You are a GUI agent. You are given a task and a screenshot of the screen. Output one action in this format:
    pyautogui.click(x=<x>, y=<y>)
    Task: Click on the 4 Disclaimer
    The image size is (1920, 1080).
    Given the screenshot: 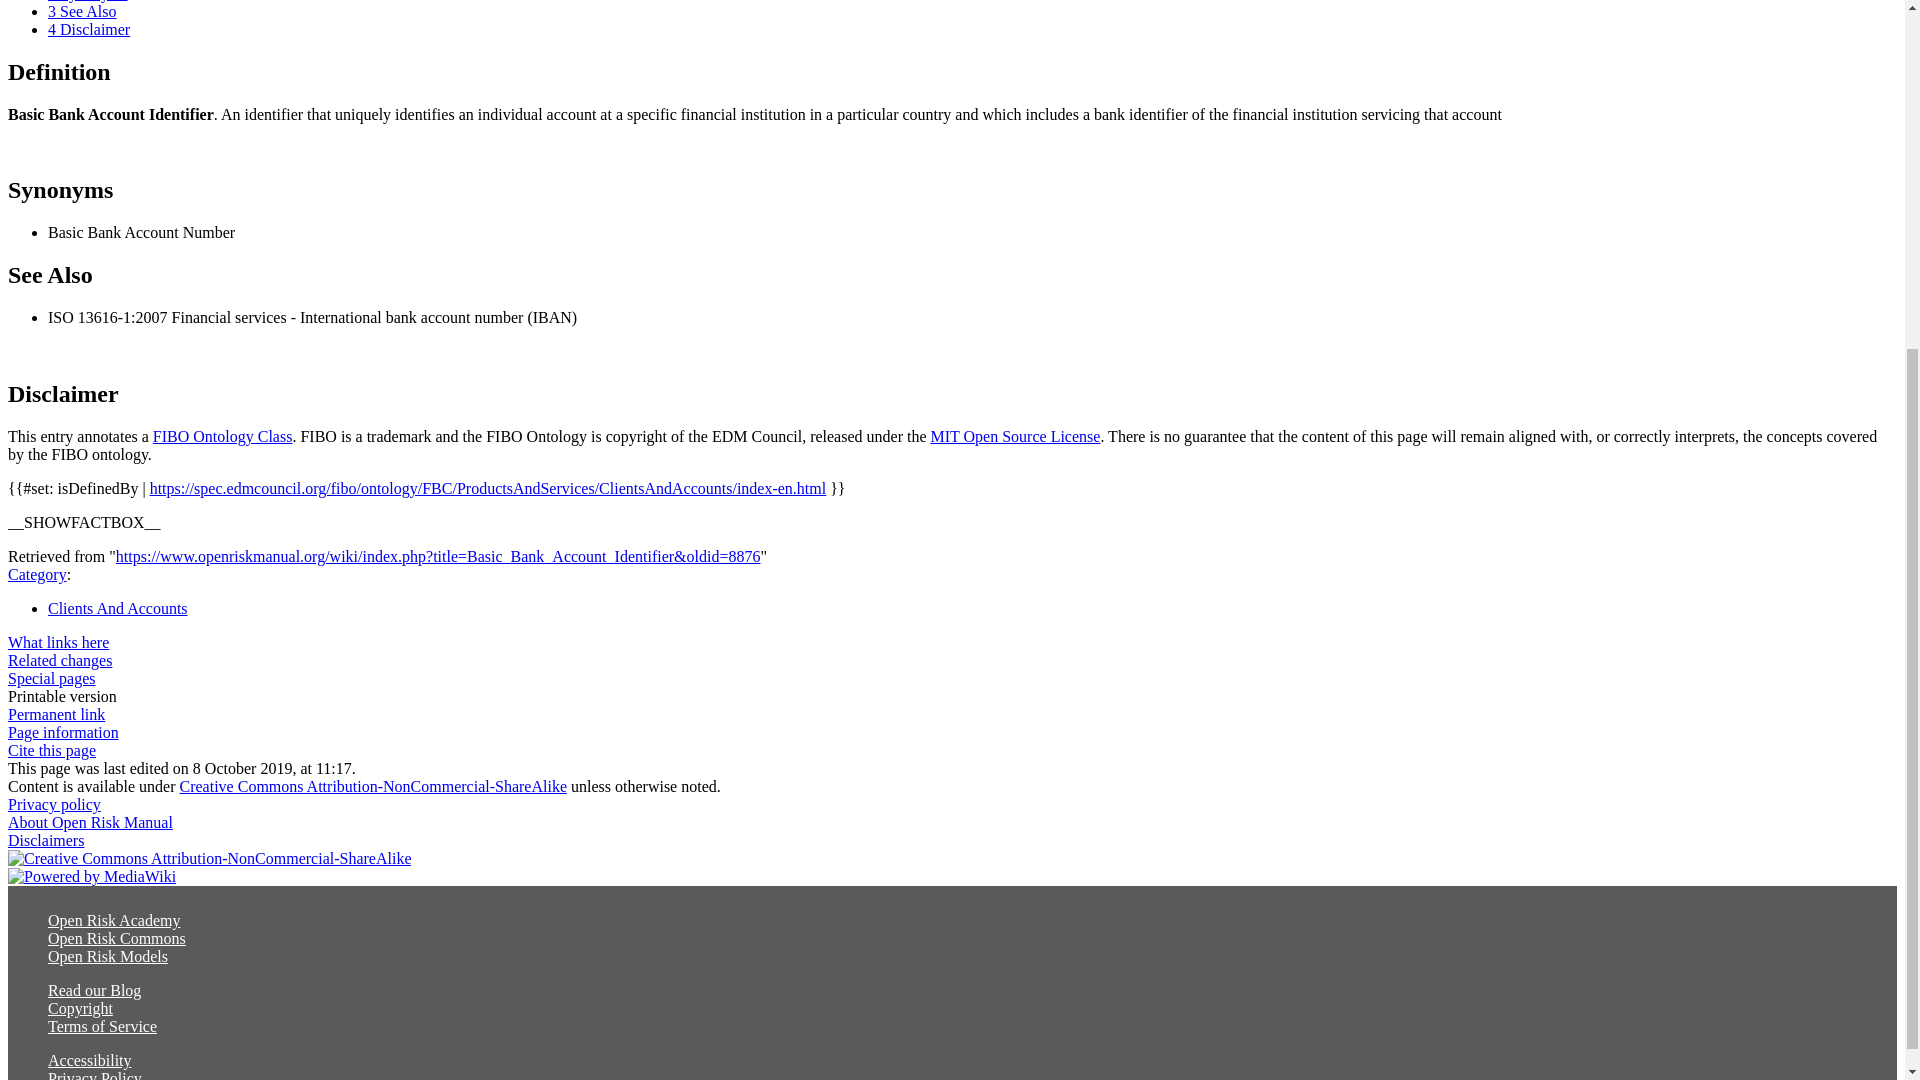 What is the action you would take?
    pyautogui.click(x=89, y=28)
    